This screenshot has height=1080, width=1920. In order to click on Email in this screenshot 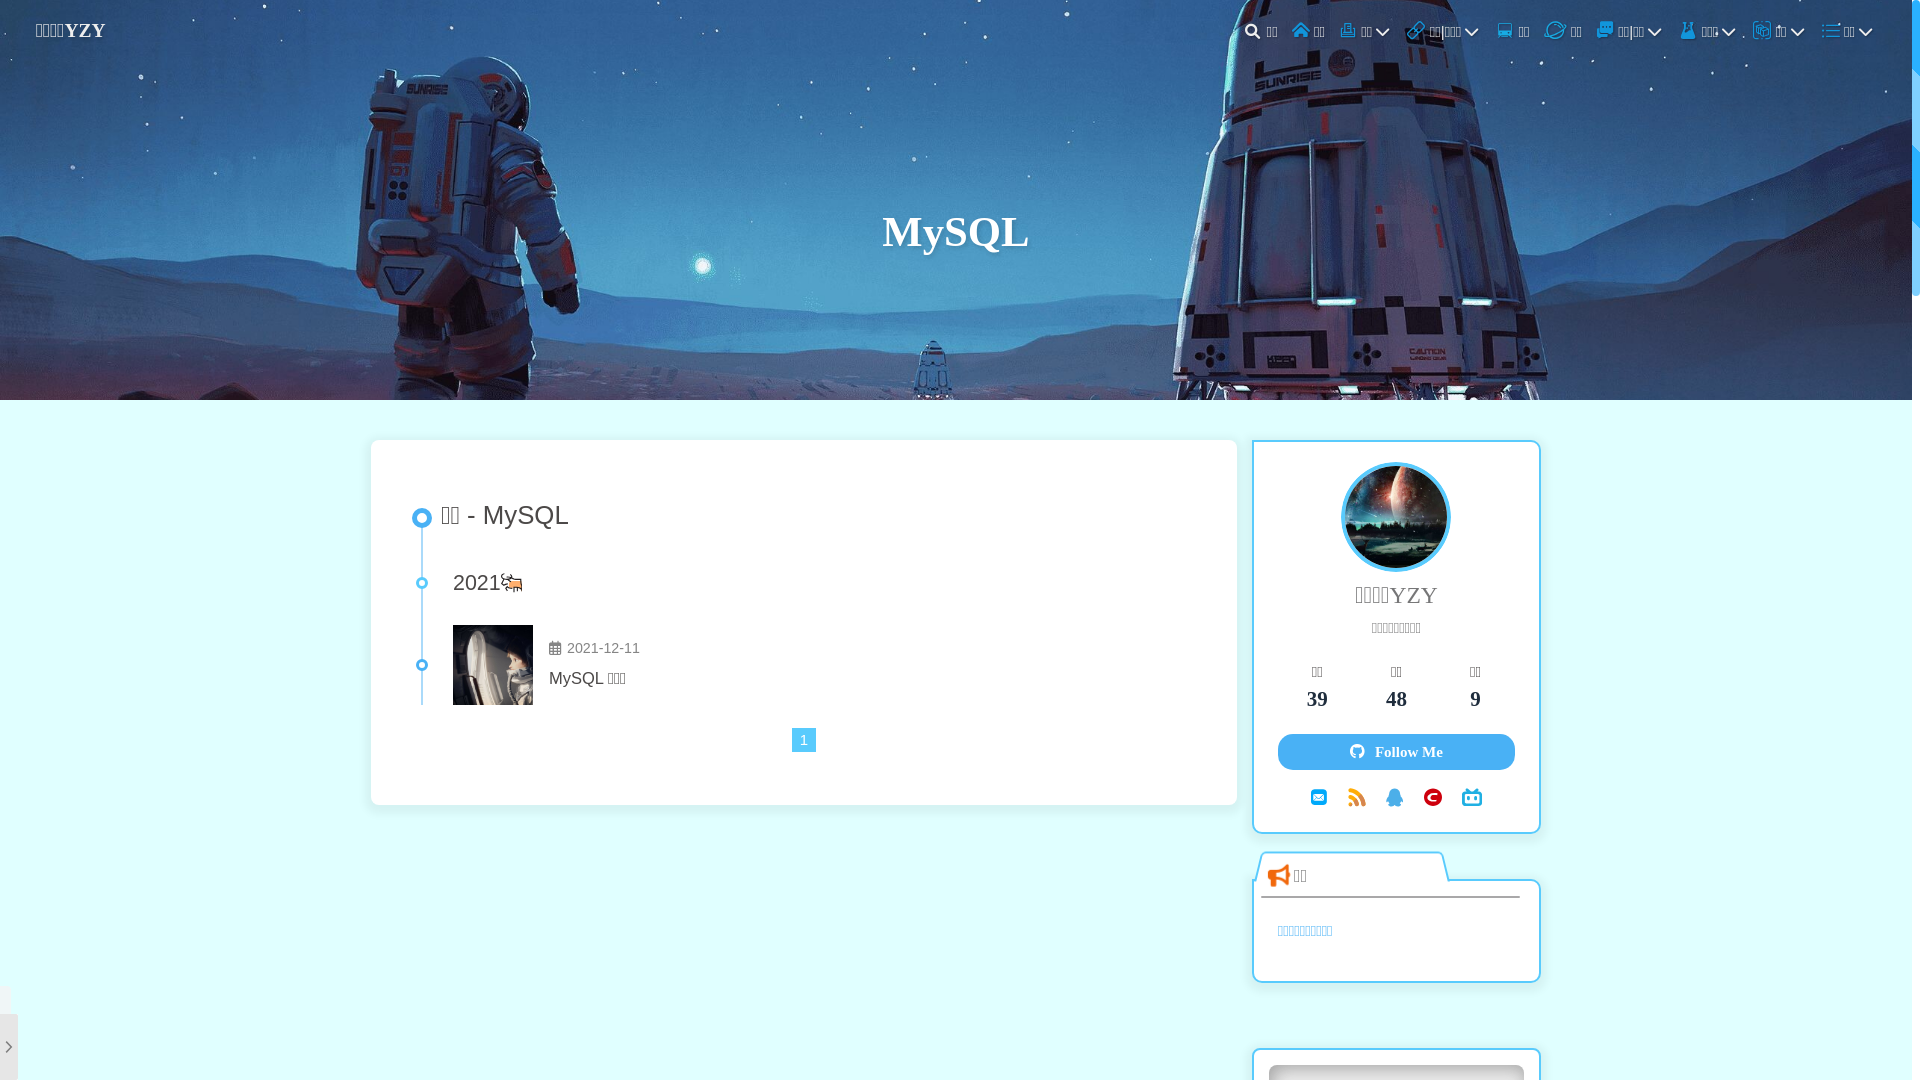, I will do `click(1319, 797)`.